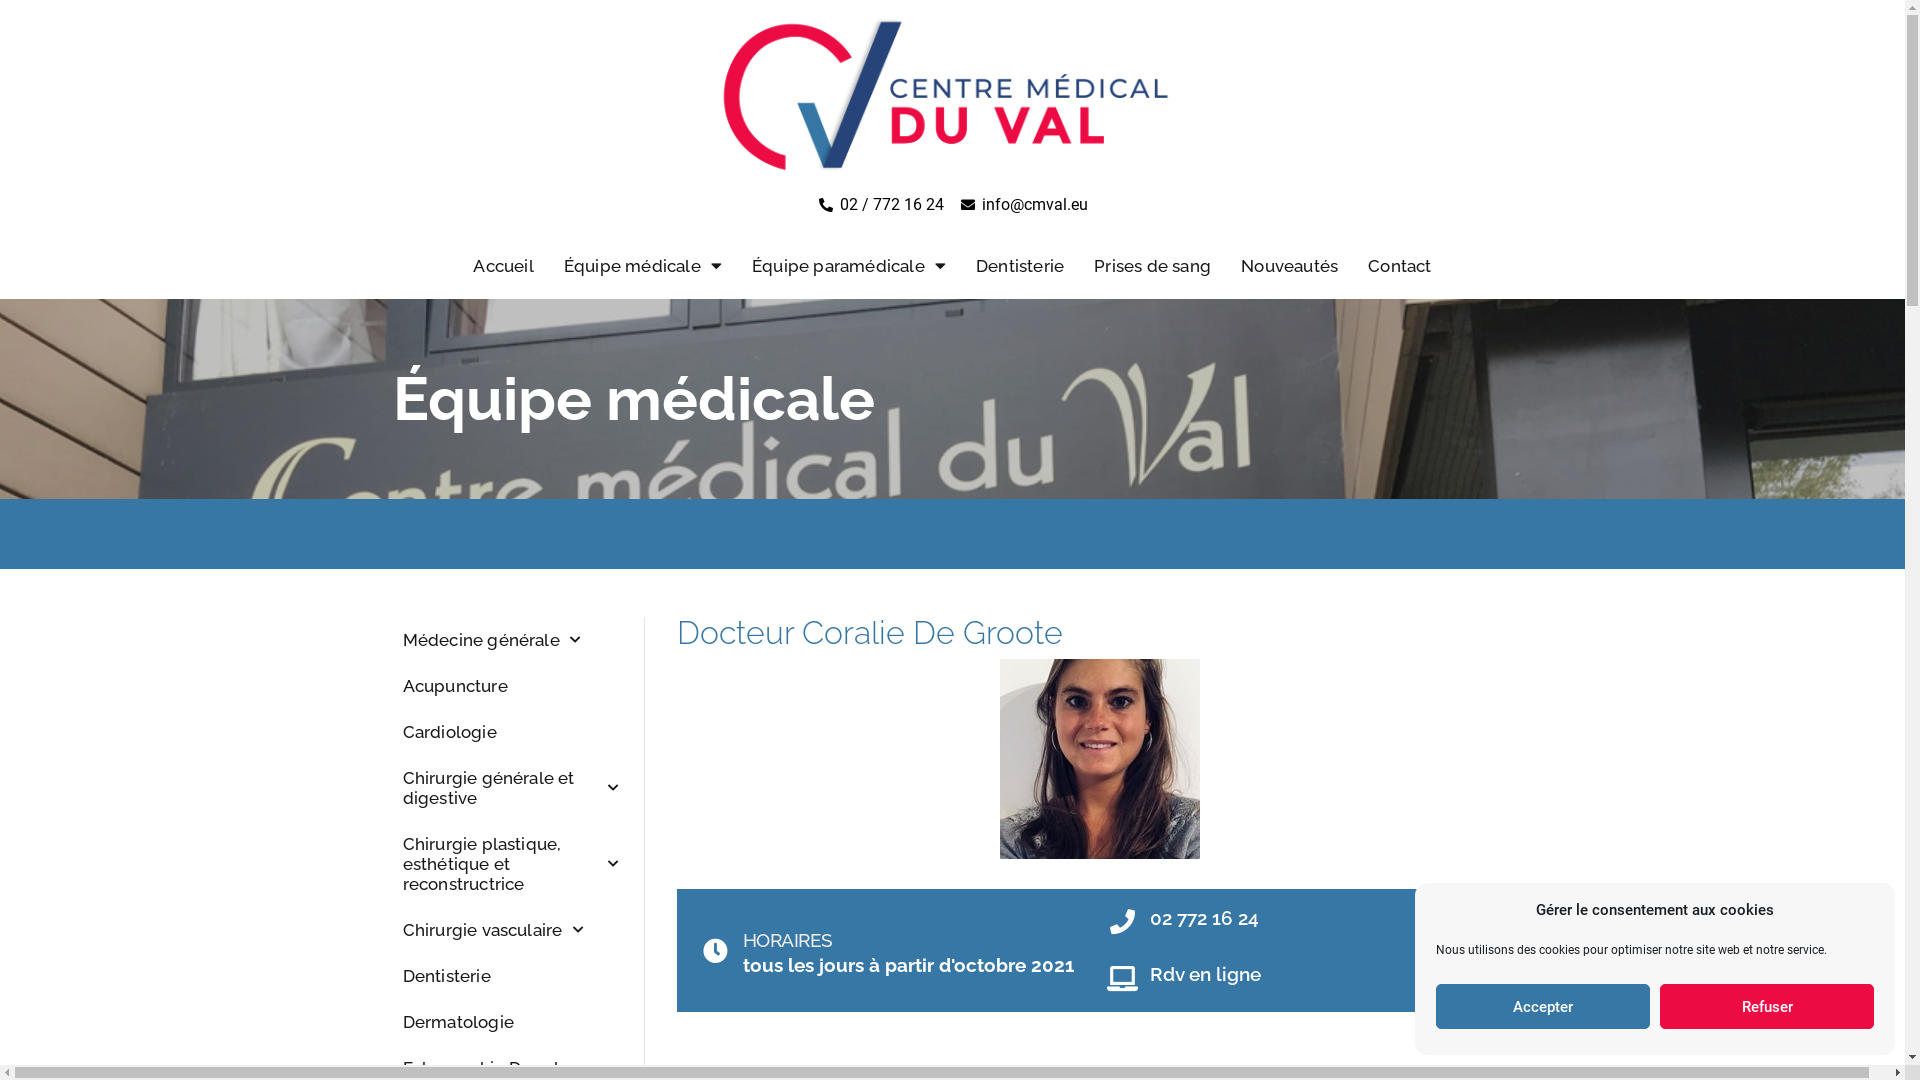 The width and height of the screenshot is (1920, 1080). What do you see at coordinates (1024, 205) in the screenshot?
I see `info@cmval.eu` at bounding box center [1024, 205].